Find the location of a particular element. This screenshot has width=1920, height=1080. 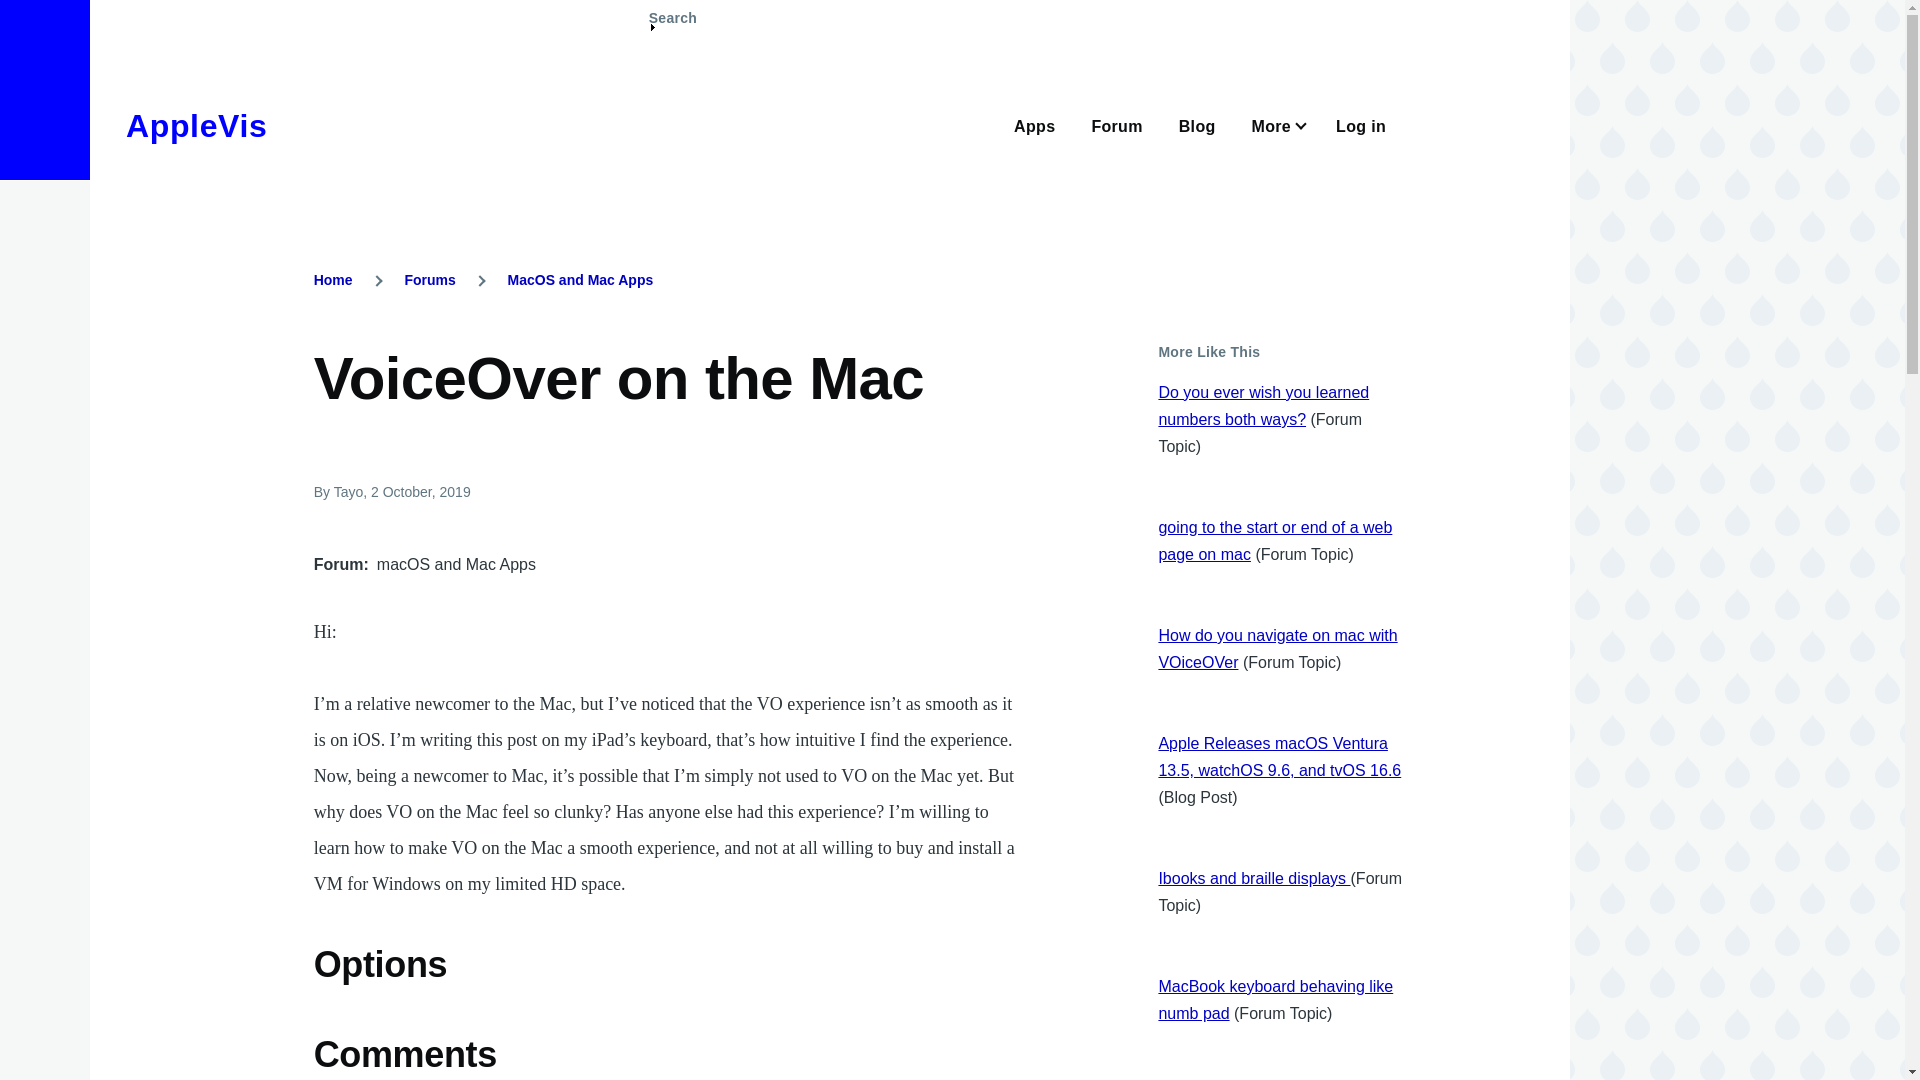

AppleVis is located at coordinates (196, 126).